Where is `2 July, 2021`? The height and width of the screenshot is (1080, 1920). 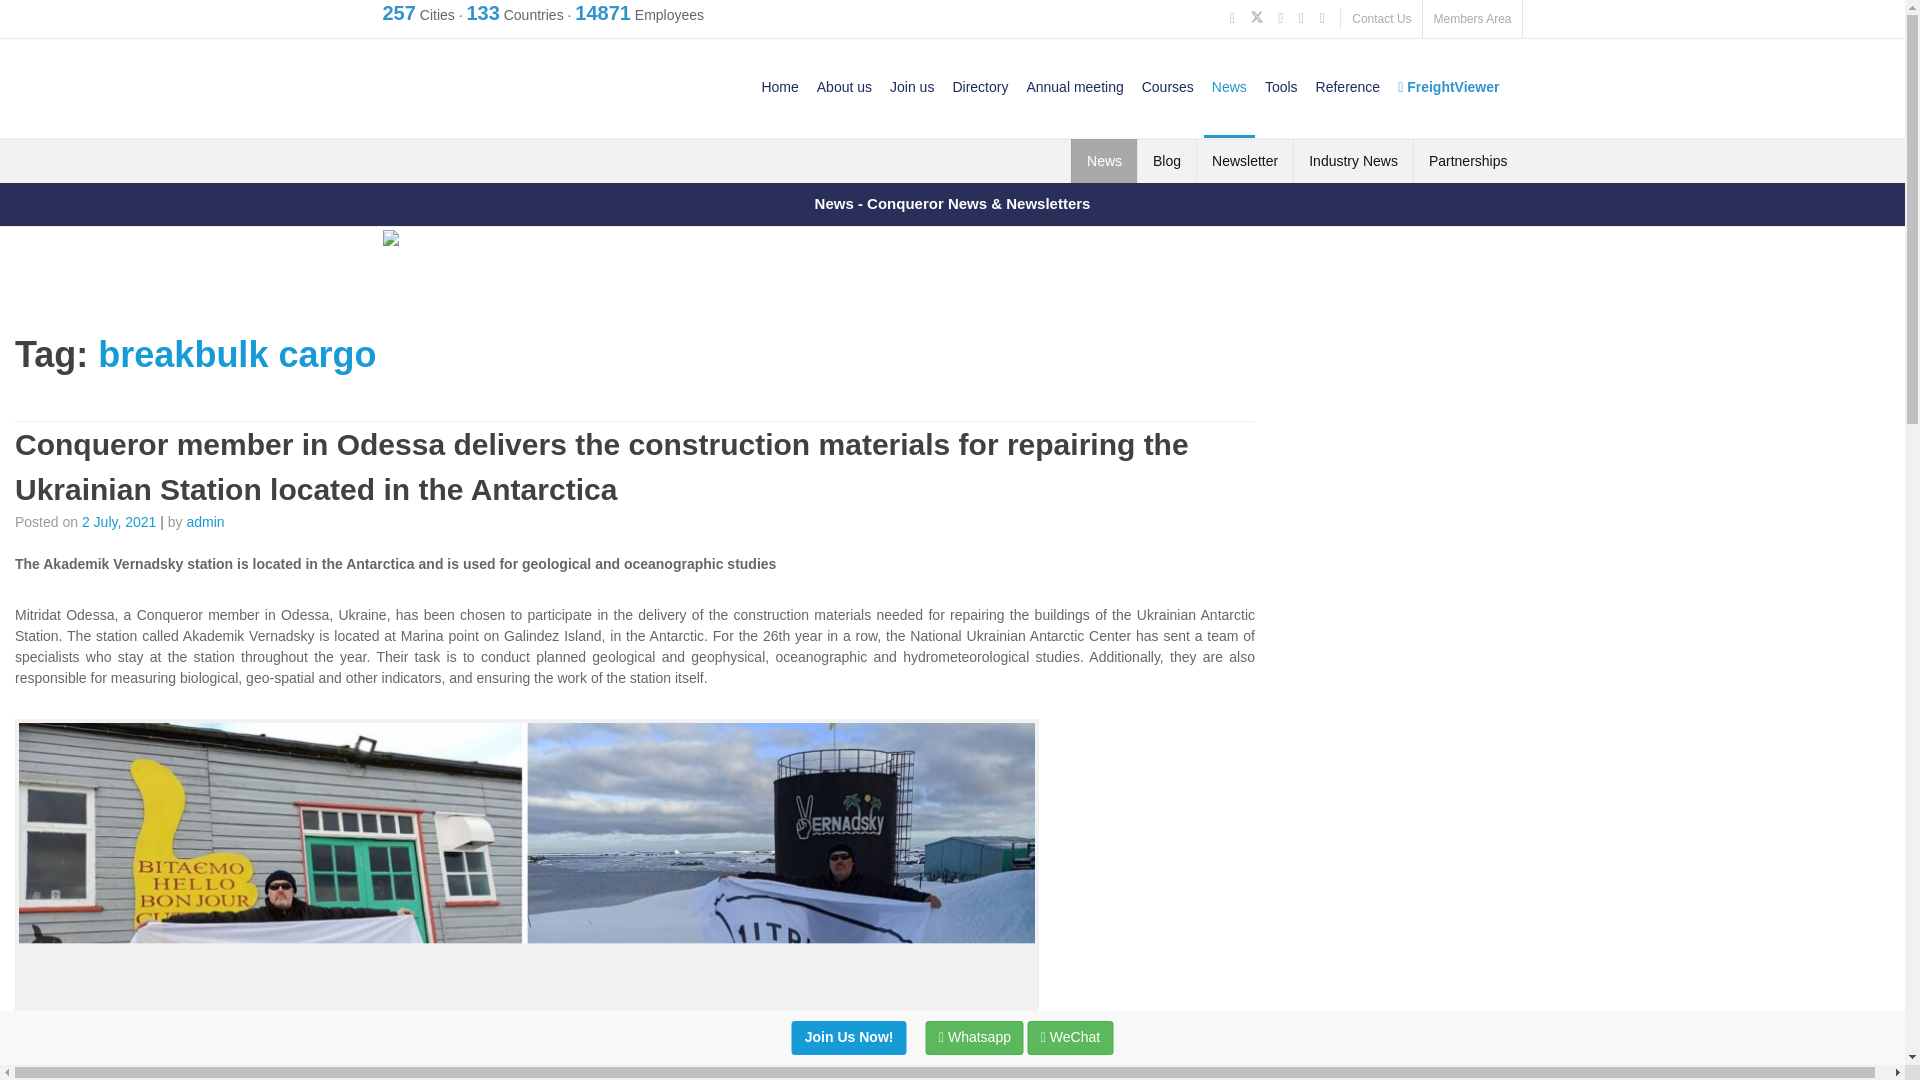
2 July, 2021 is located at coordinates (118, 522).